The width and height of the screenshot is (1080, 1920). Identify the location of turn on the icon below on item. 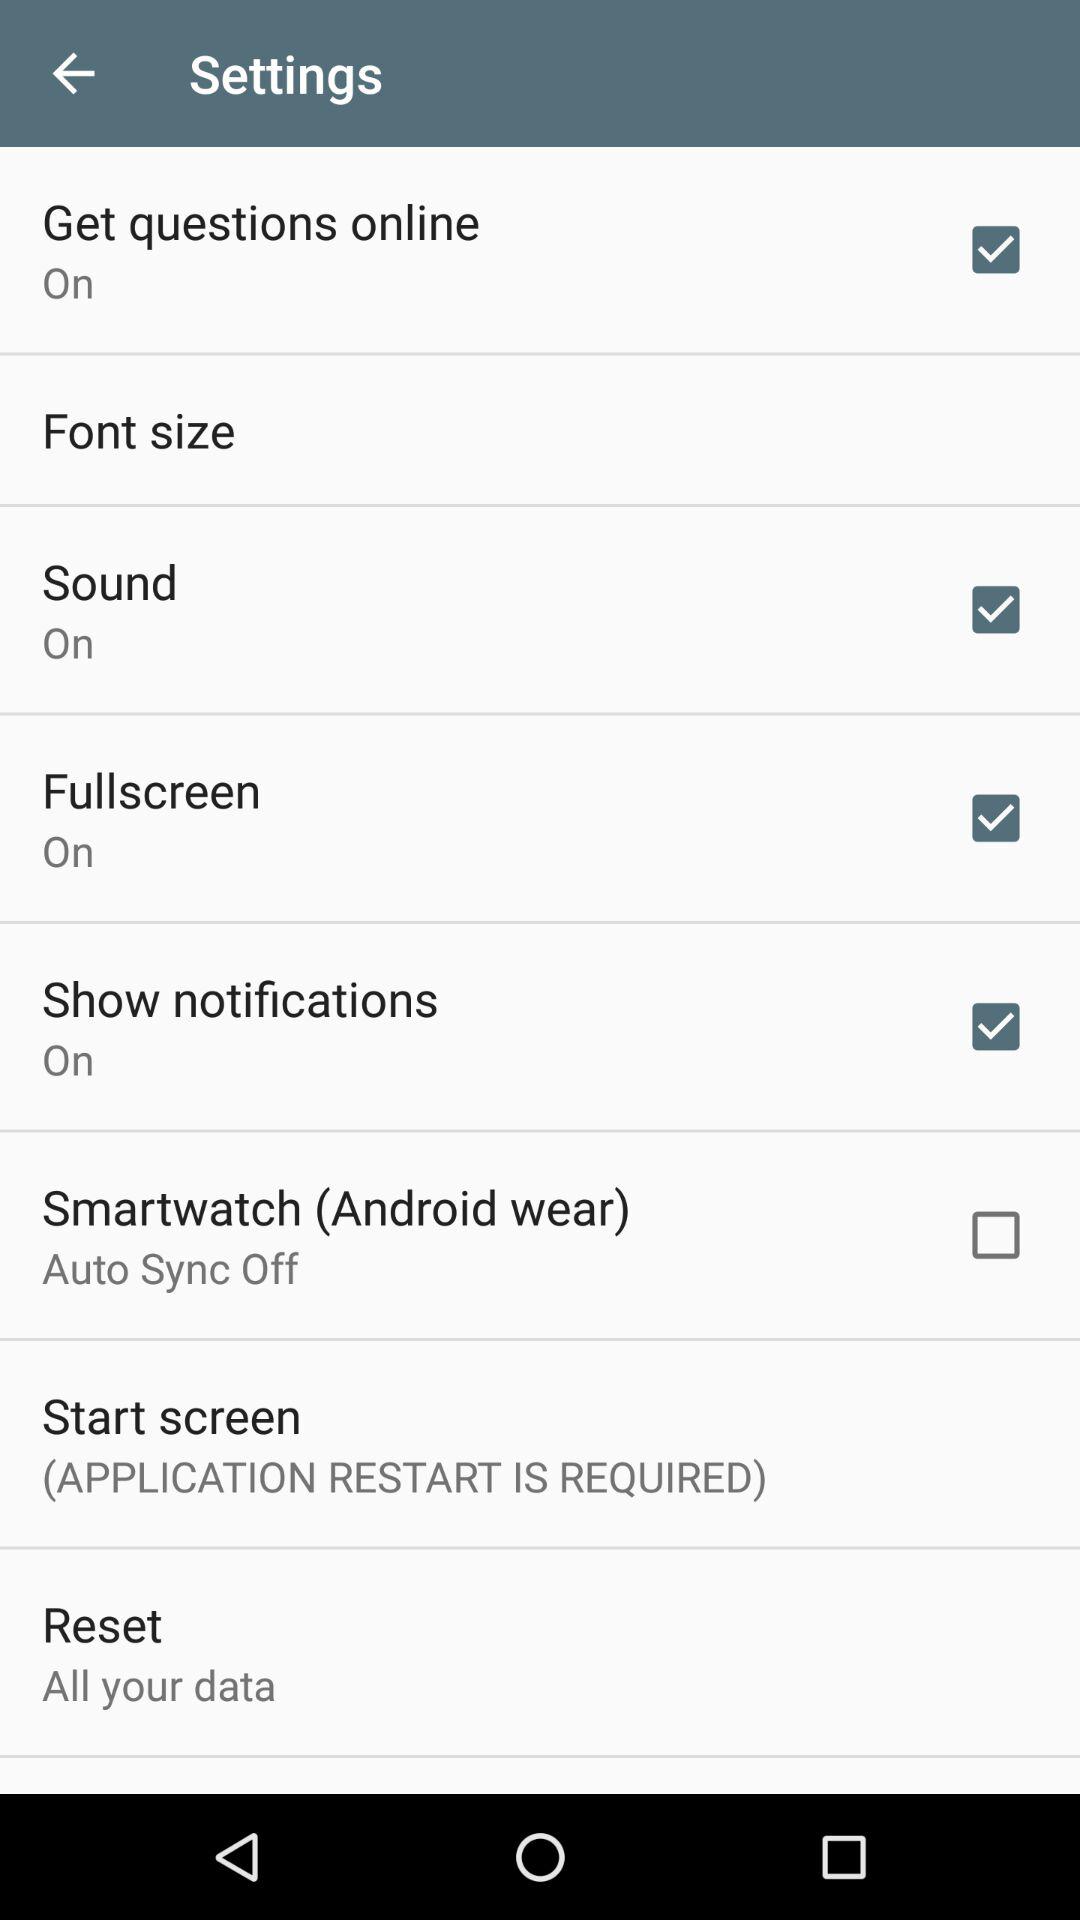
(240, 998).